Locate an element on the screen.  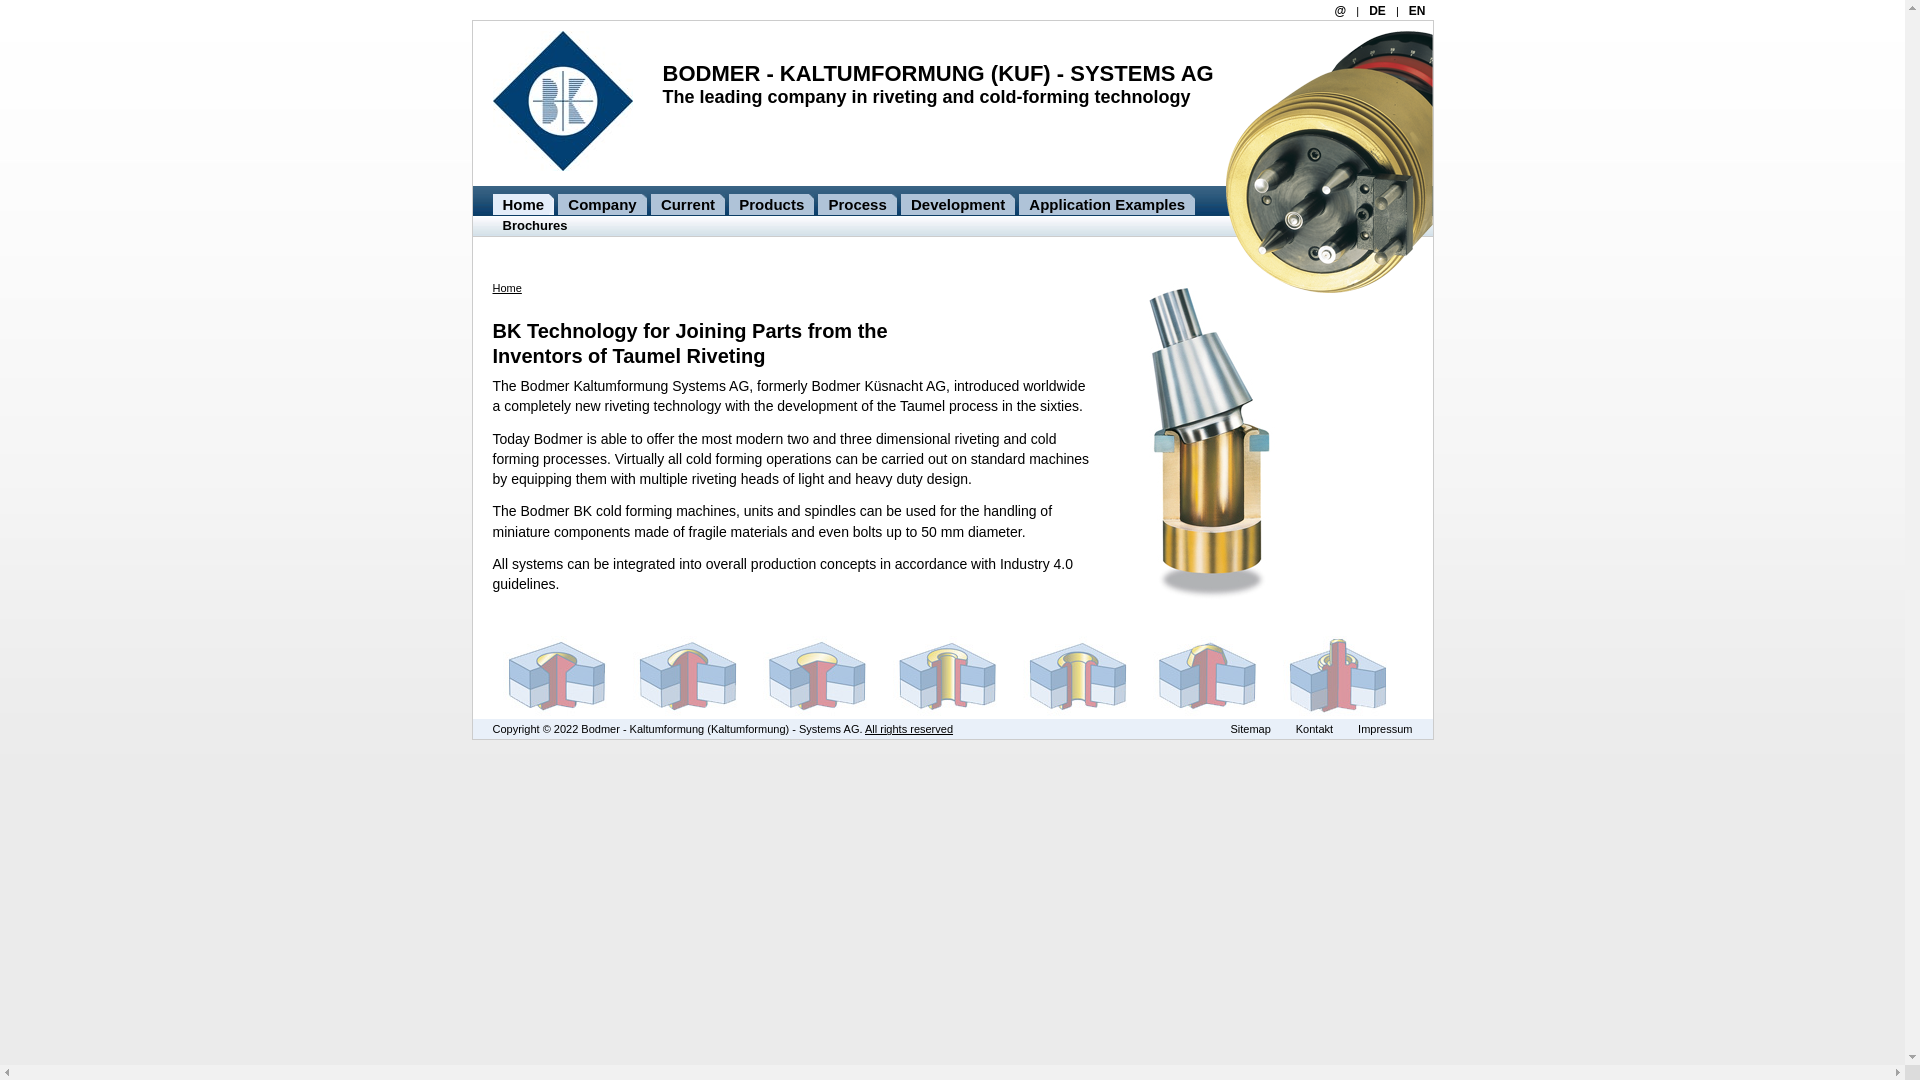
Products is located at coordinates (772, 204).